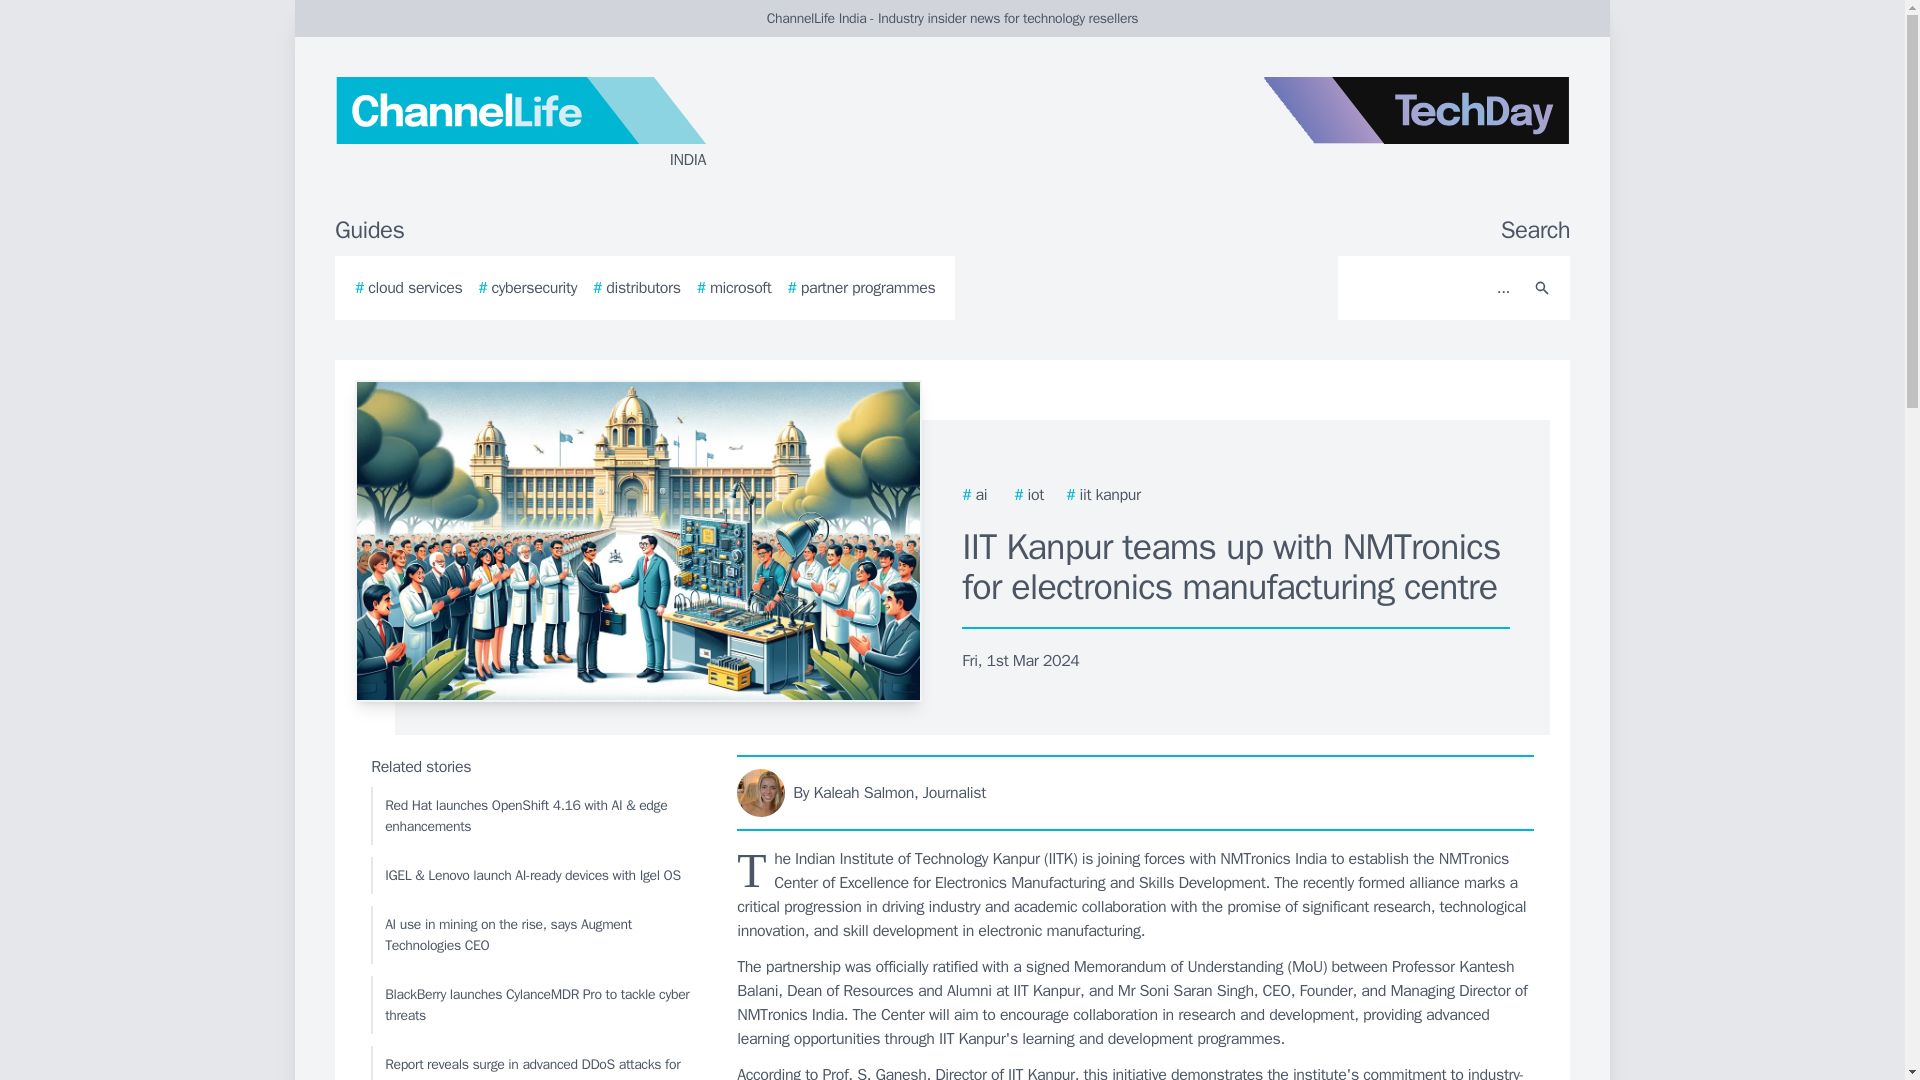  I want to click on By Kaleah Salmon, Journalist, so click(1136, 792).